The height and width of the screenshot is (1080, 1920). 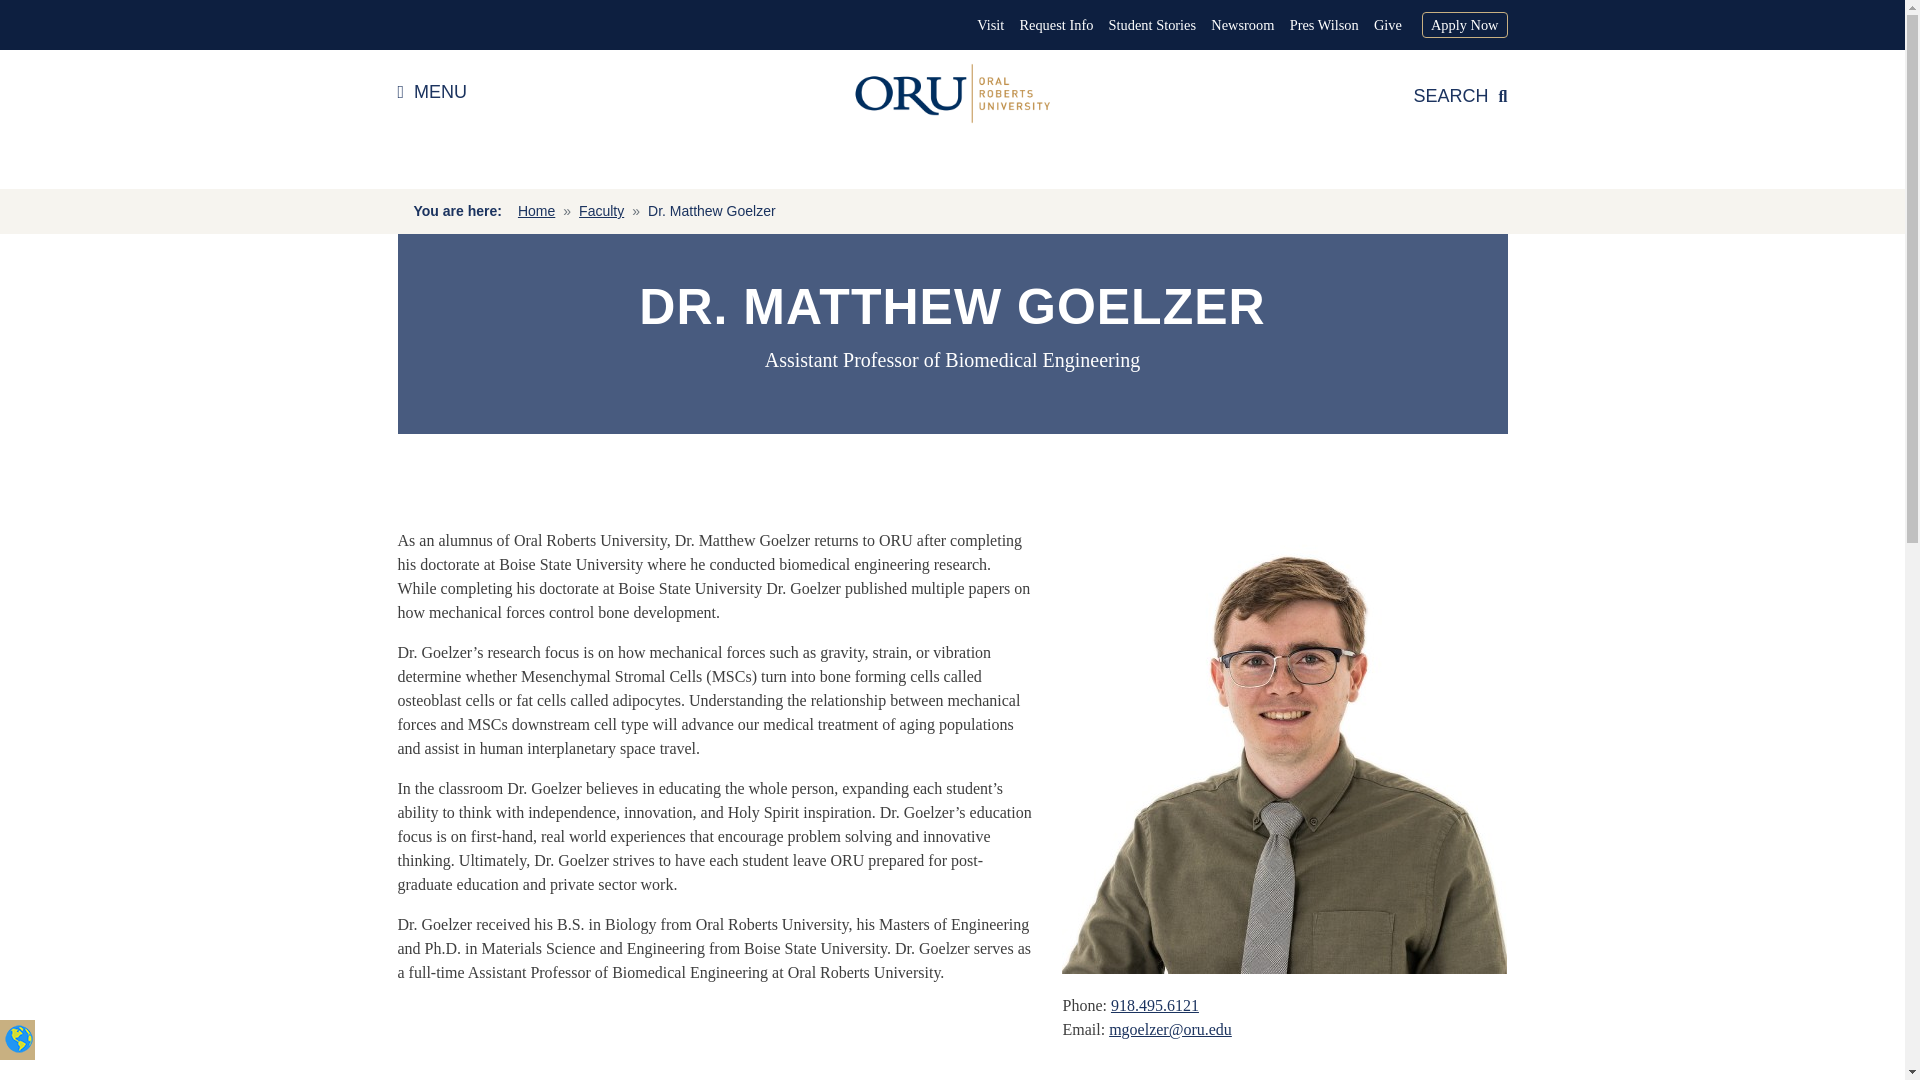 I want to click on Student Stories, so click(x=1152, y=25).